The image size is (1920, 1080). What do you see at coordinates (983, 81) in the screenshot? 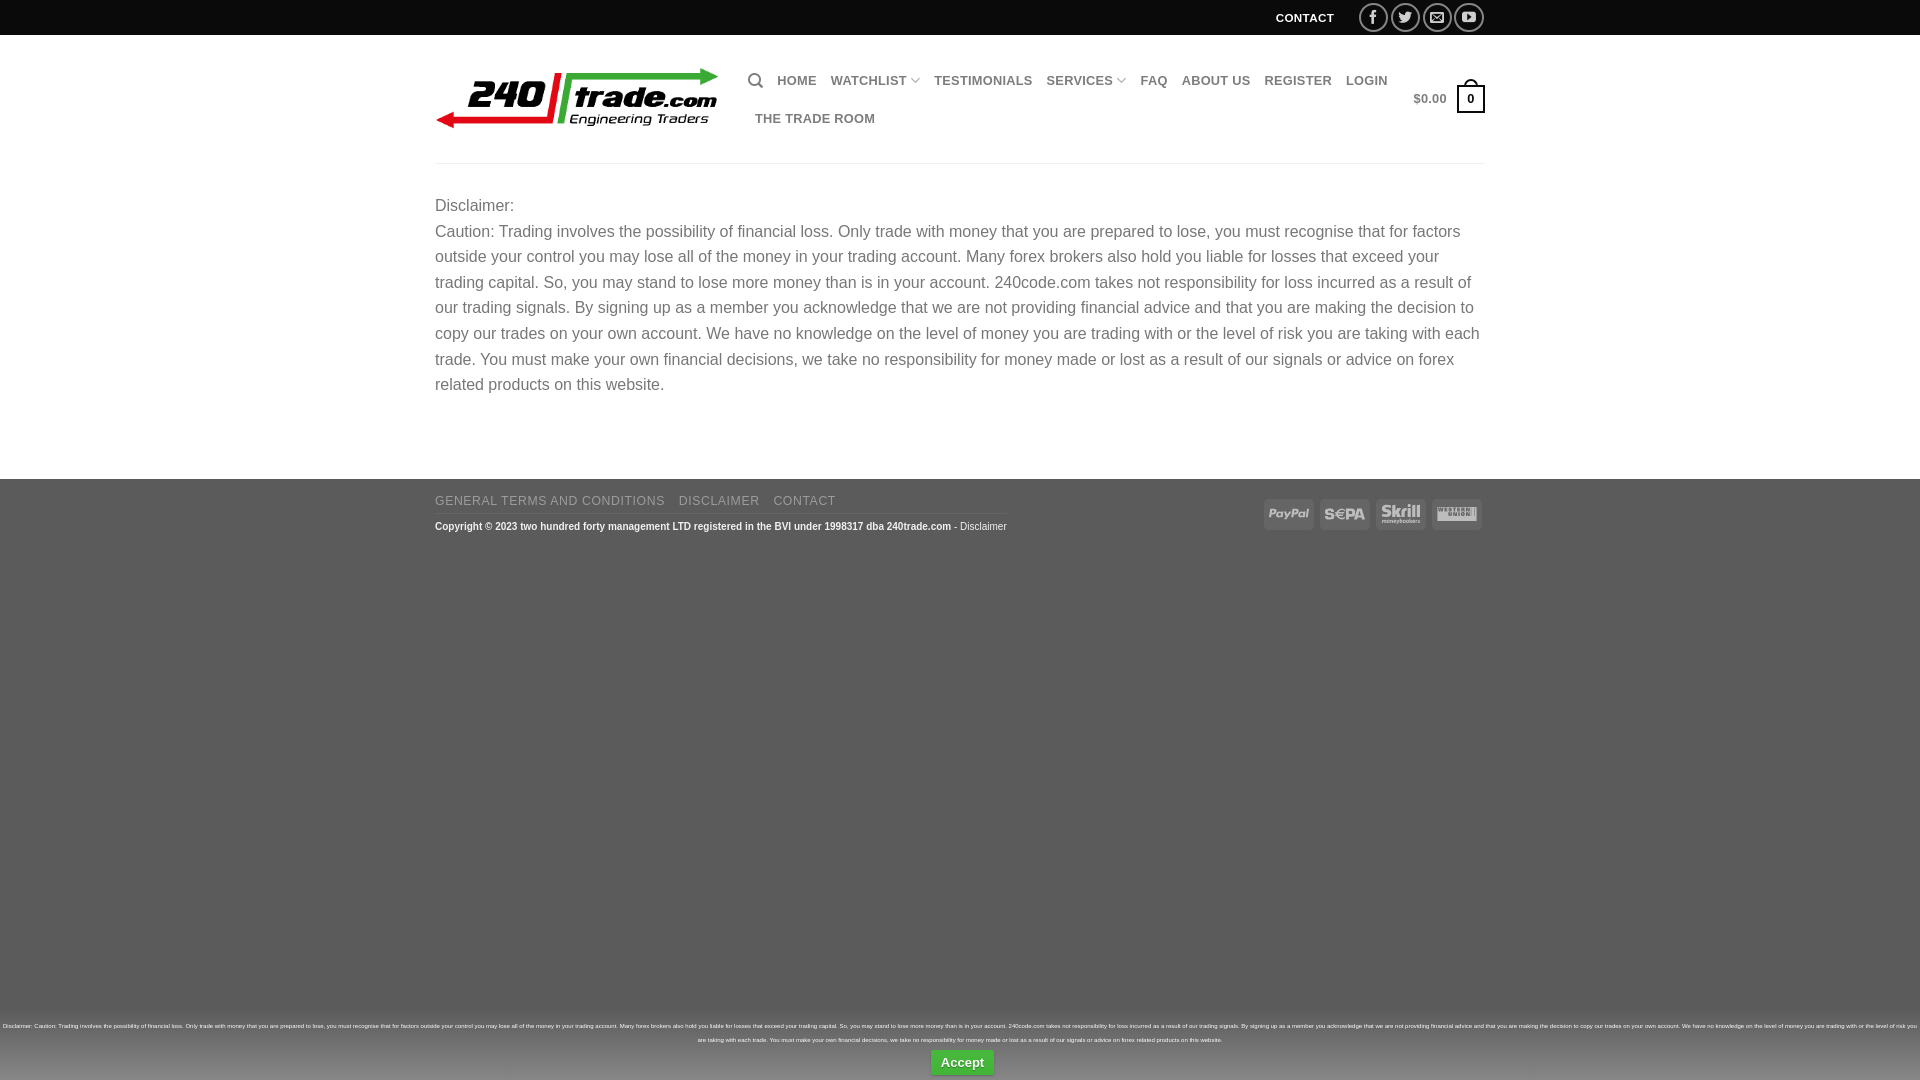
I see `TESTIMONIALS` at bounding box center [983, 81].